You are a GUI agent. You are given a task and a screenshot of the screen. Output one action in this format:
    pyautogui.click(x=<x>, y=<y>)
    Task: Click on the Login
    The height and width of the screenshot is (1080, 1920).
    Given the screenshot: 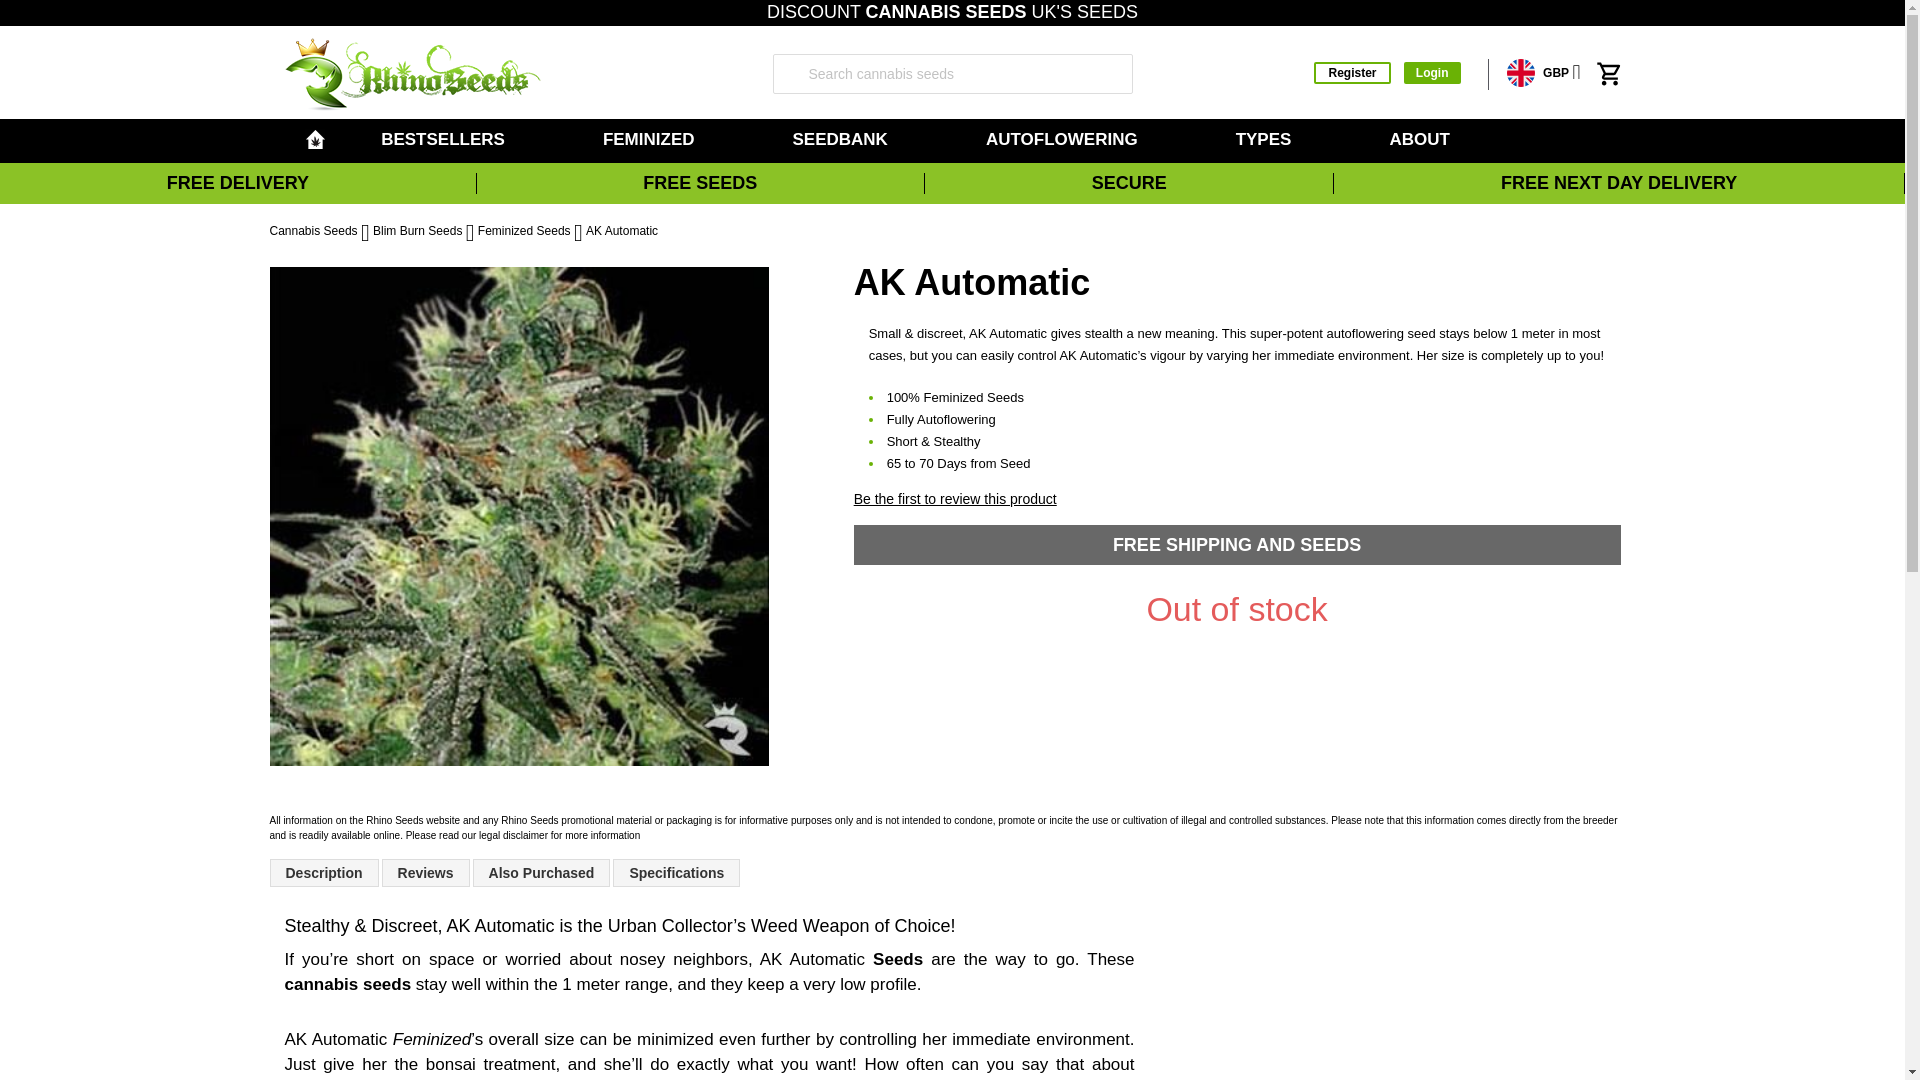 What is the action you would take?
    pyautogui.click(x=1432, y=72)
    